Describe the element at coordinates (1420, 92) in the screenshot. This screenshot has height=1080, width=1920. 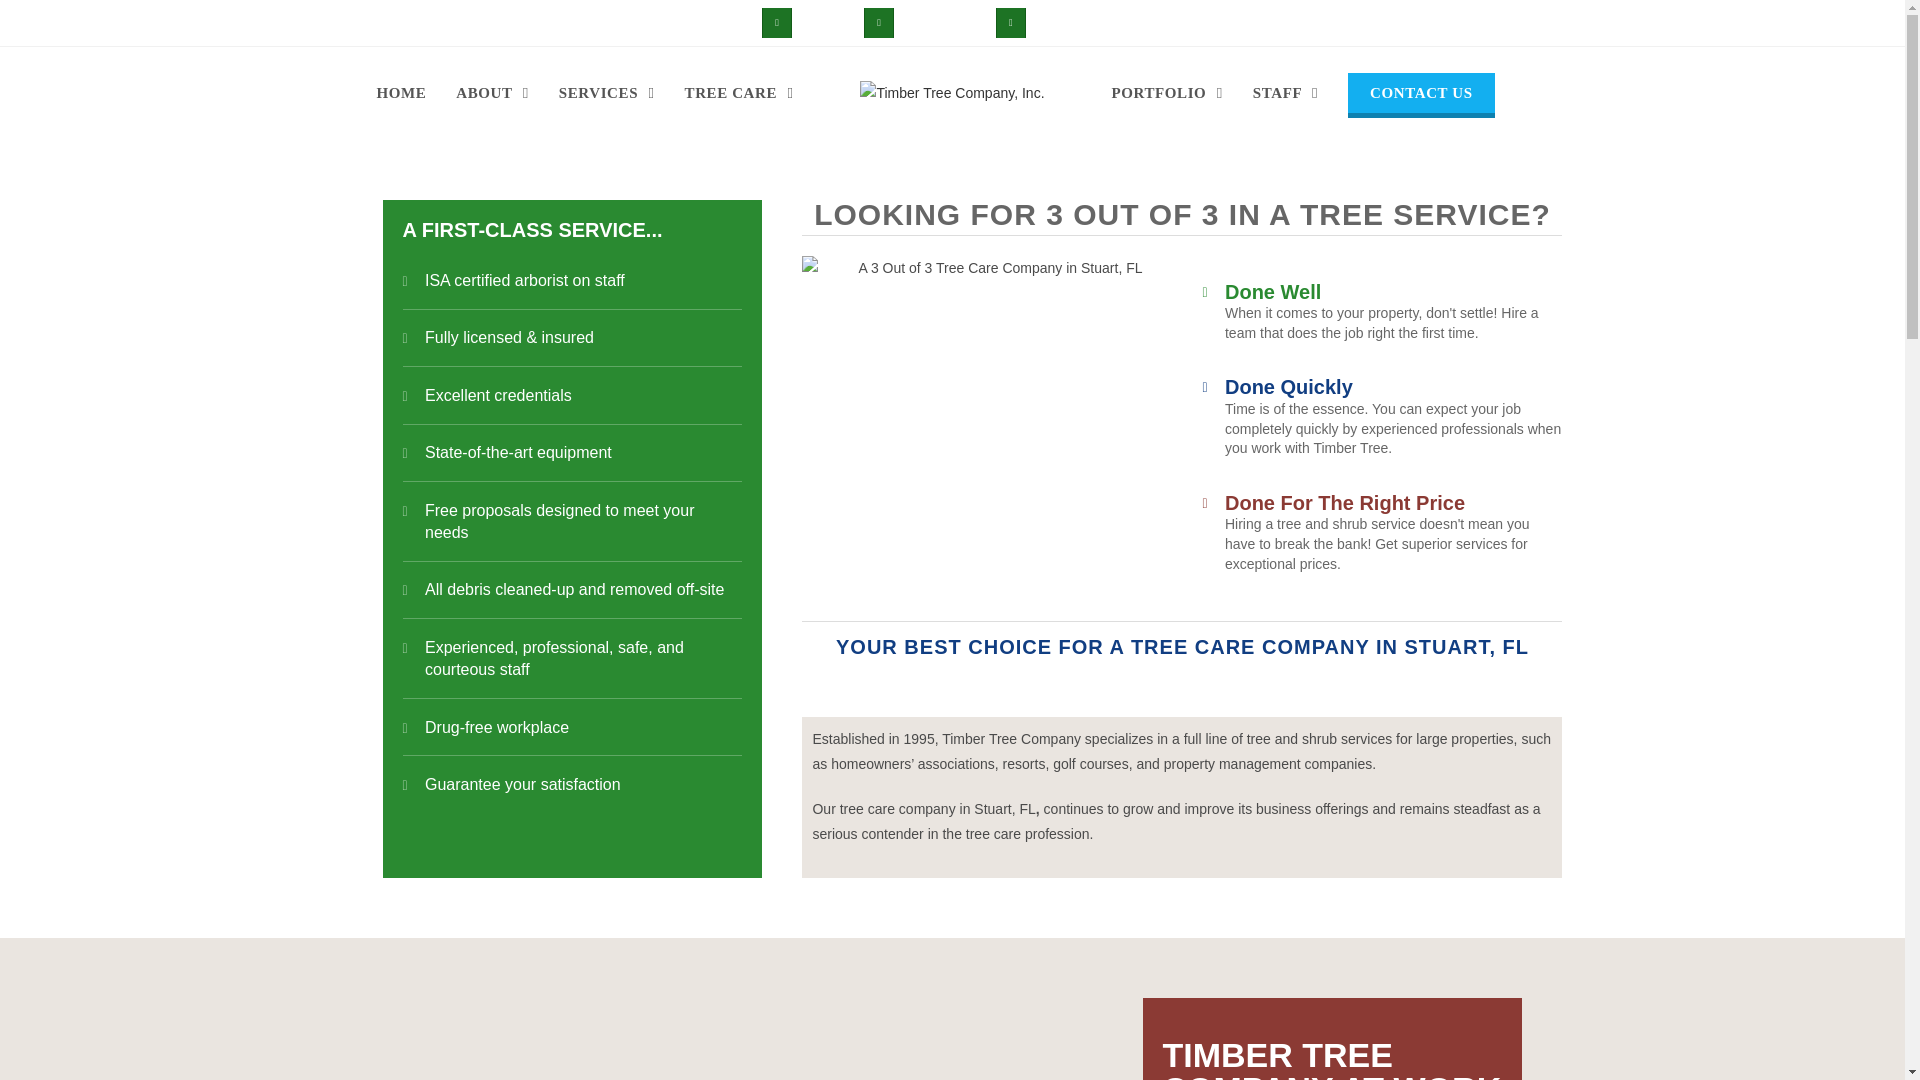
I see `CONTACT US` at that location.